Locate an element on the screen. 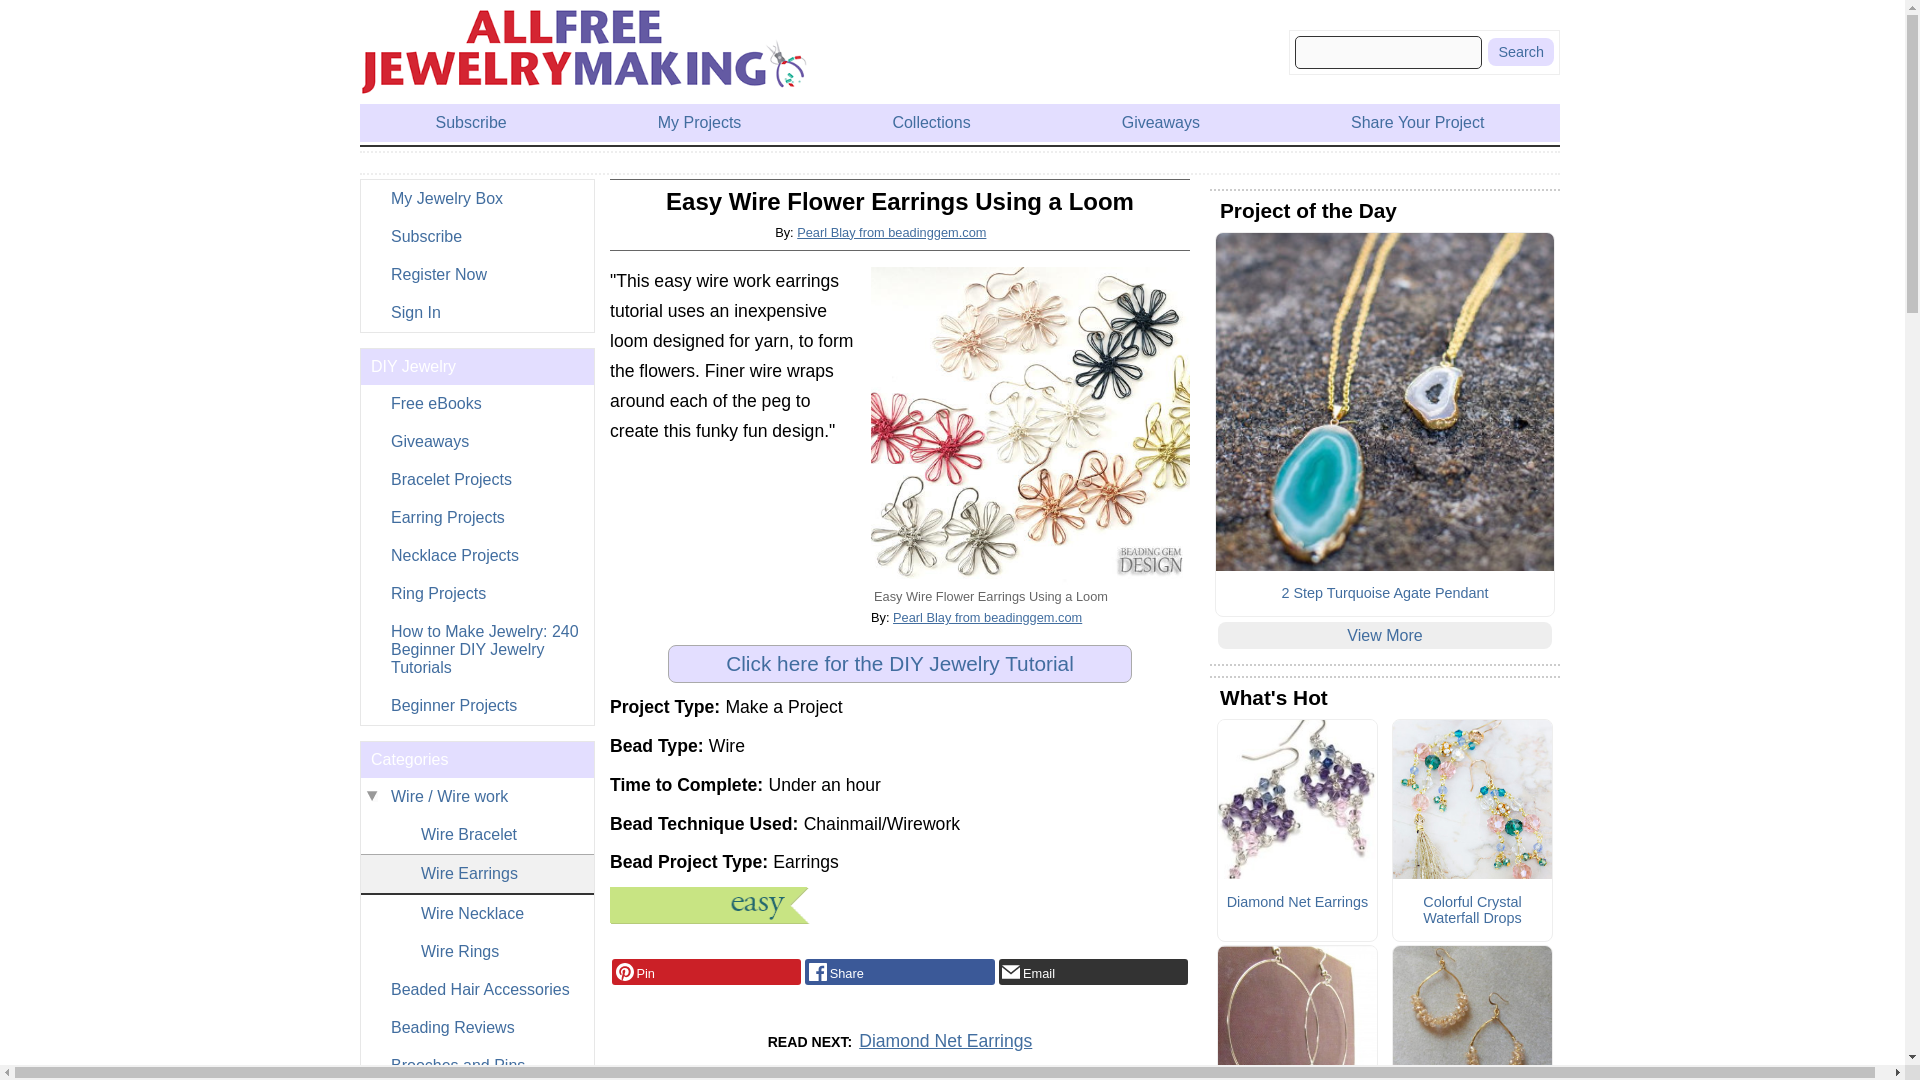  Search is located at coordinates (1520, 51).